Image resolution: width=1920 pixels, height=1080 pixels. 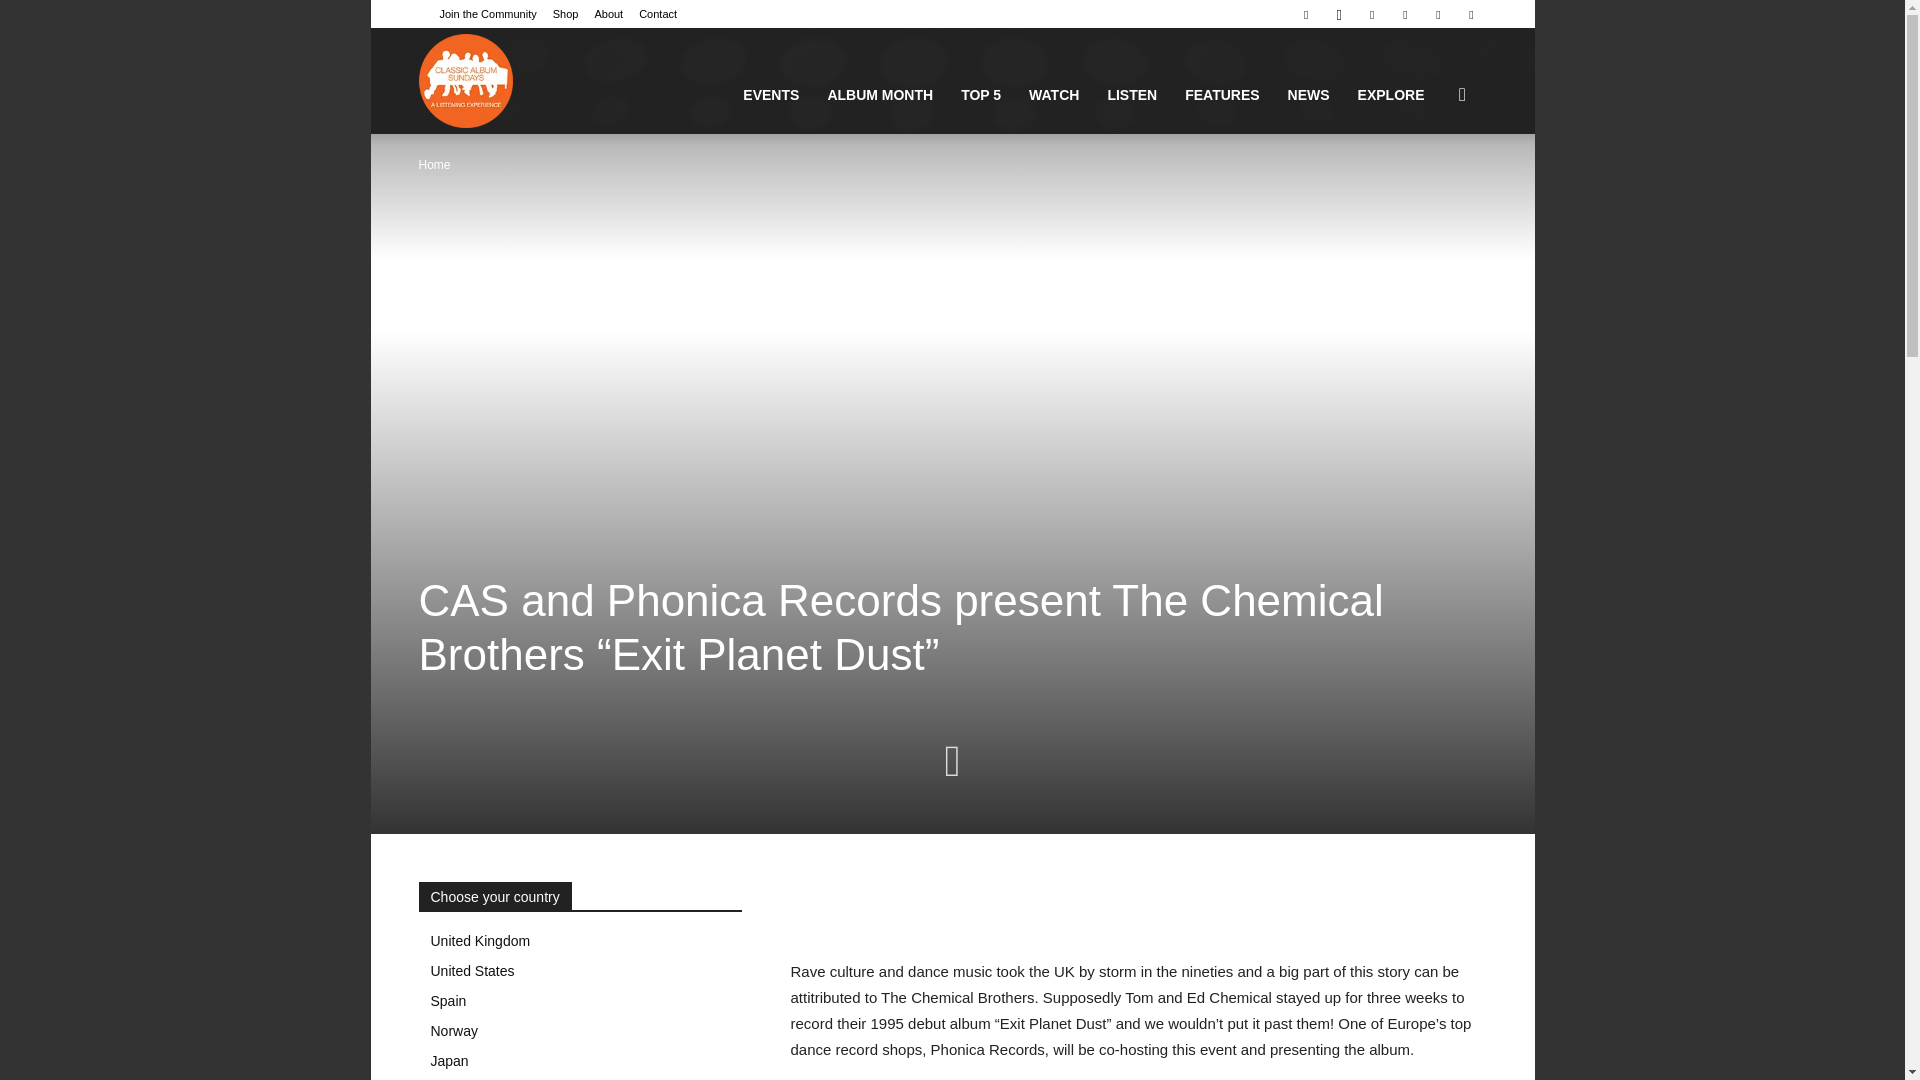 I want to click on Youtube, so click(x=1470, y=14).